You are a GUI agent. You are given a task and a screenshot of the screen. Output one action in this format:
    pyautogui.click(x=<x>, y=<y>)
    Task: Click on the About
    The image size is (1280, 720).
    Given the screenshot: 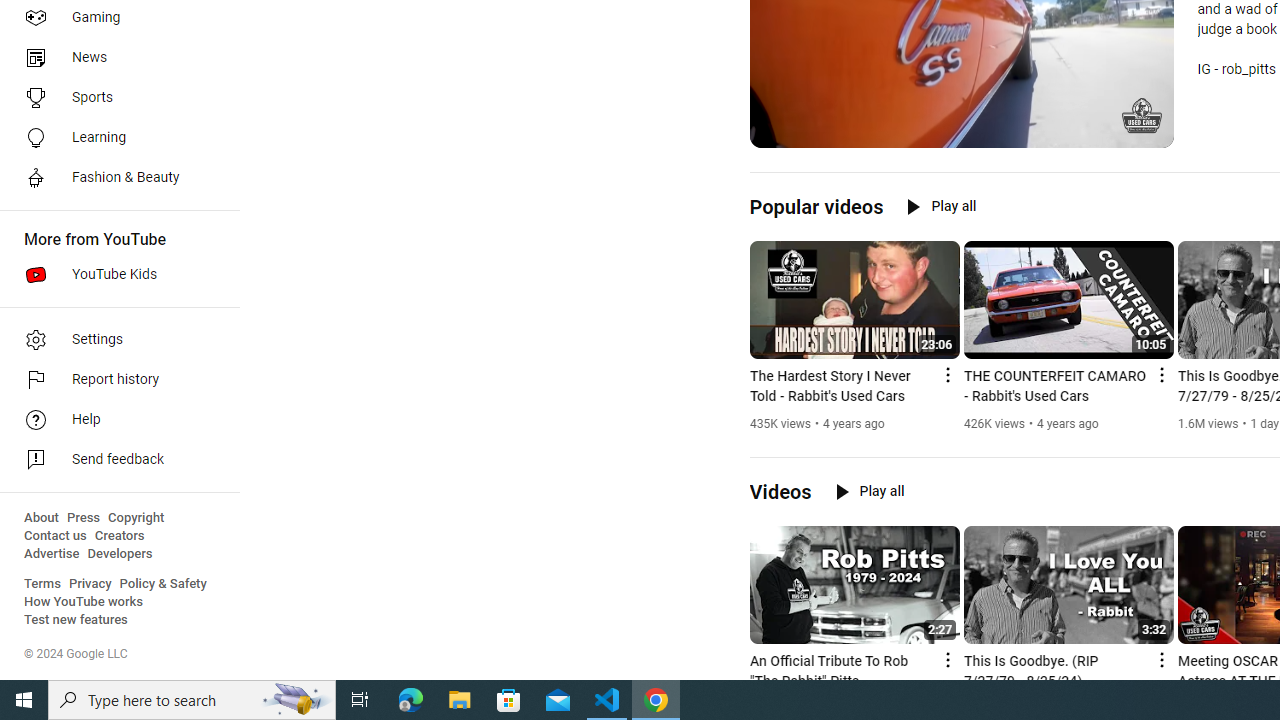 What is the action you would take?
    pyautogui.click(x=41, y=518)
    